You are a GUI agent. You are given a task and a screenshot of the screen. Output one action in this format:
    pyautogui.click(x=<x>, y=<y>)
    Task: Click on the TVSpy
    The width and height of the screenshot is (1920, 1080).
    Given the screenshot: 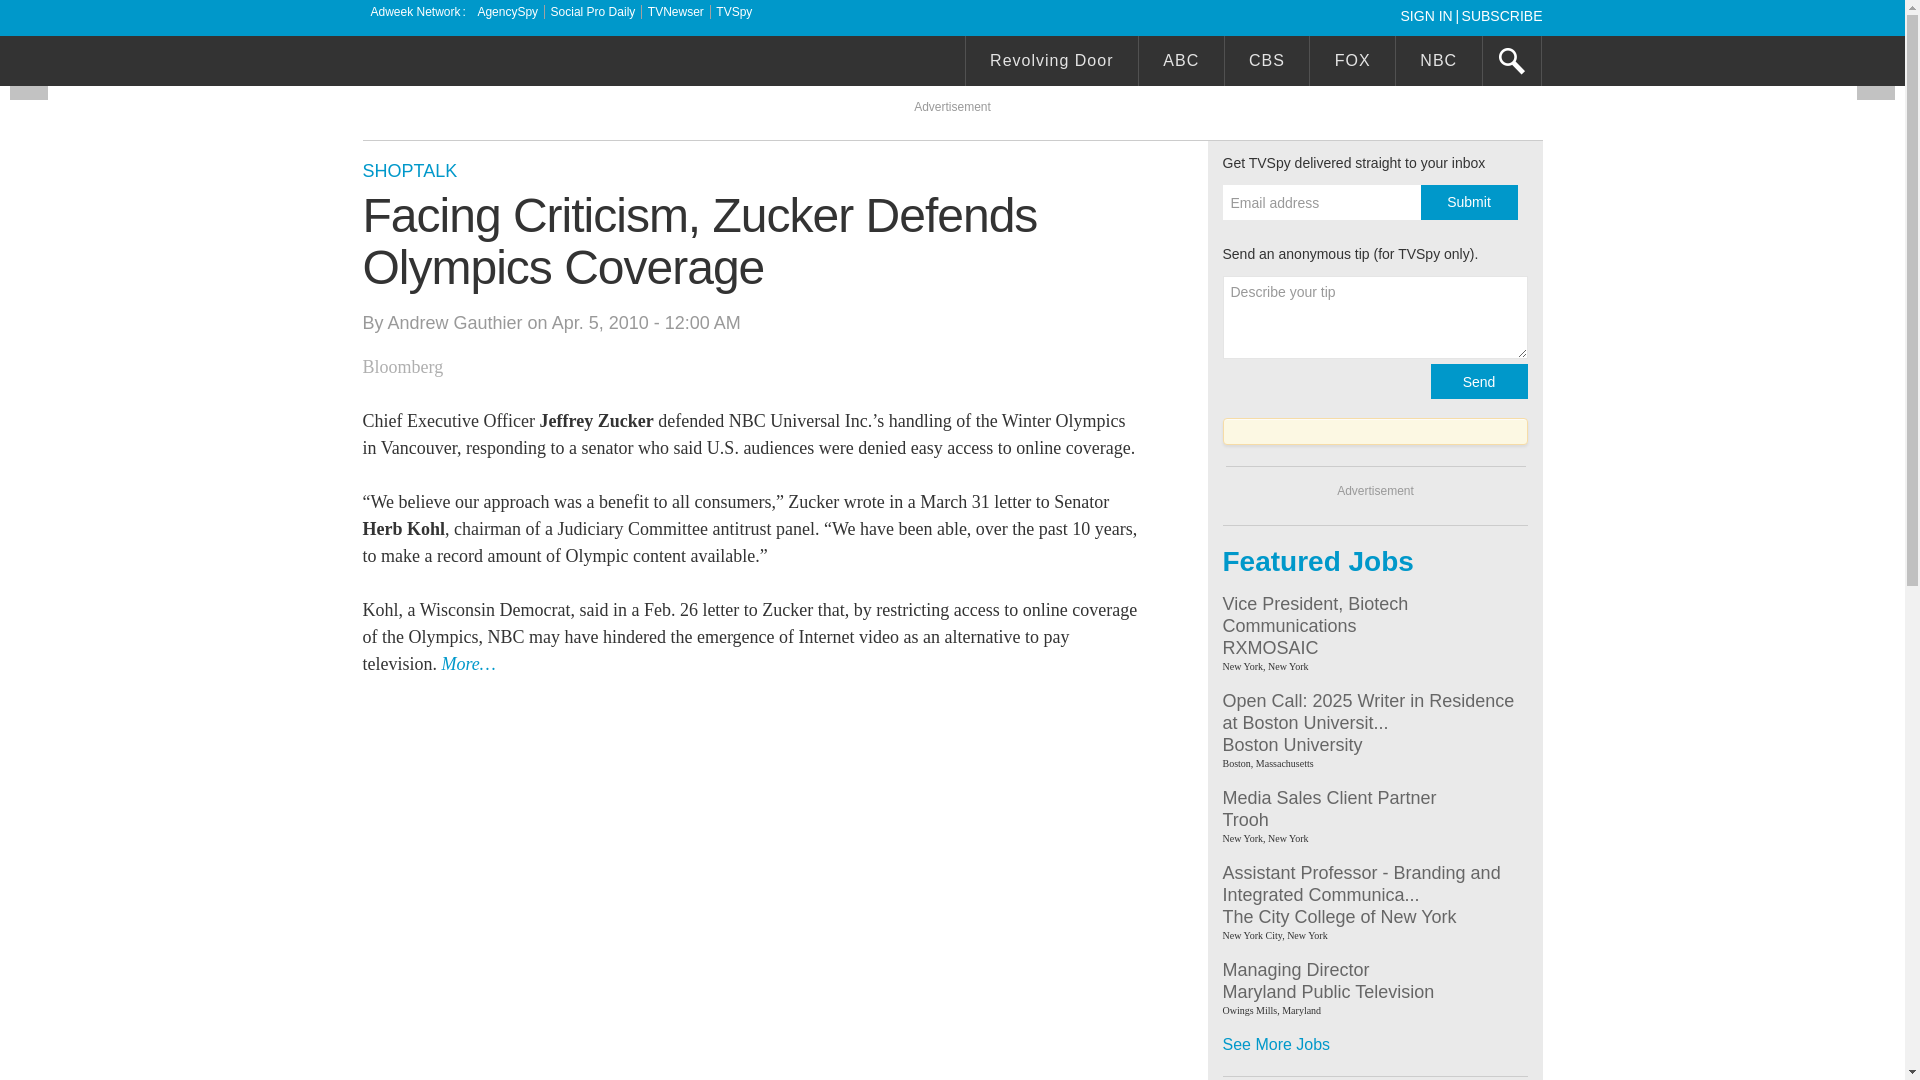 What is the action you would take?
    pyautogui.click(x=734, y=12)
    